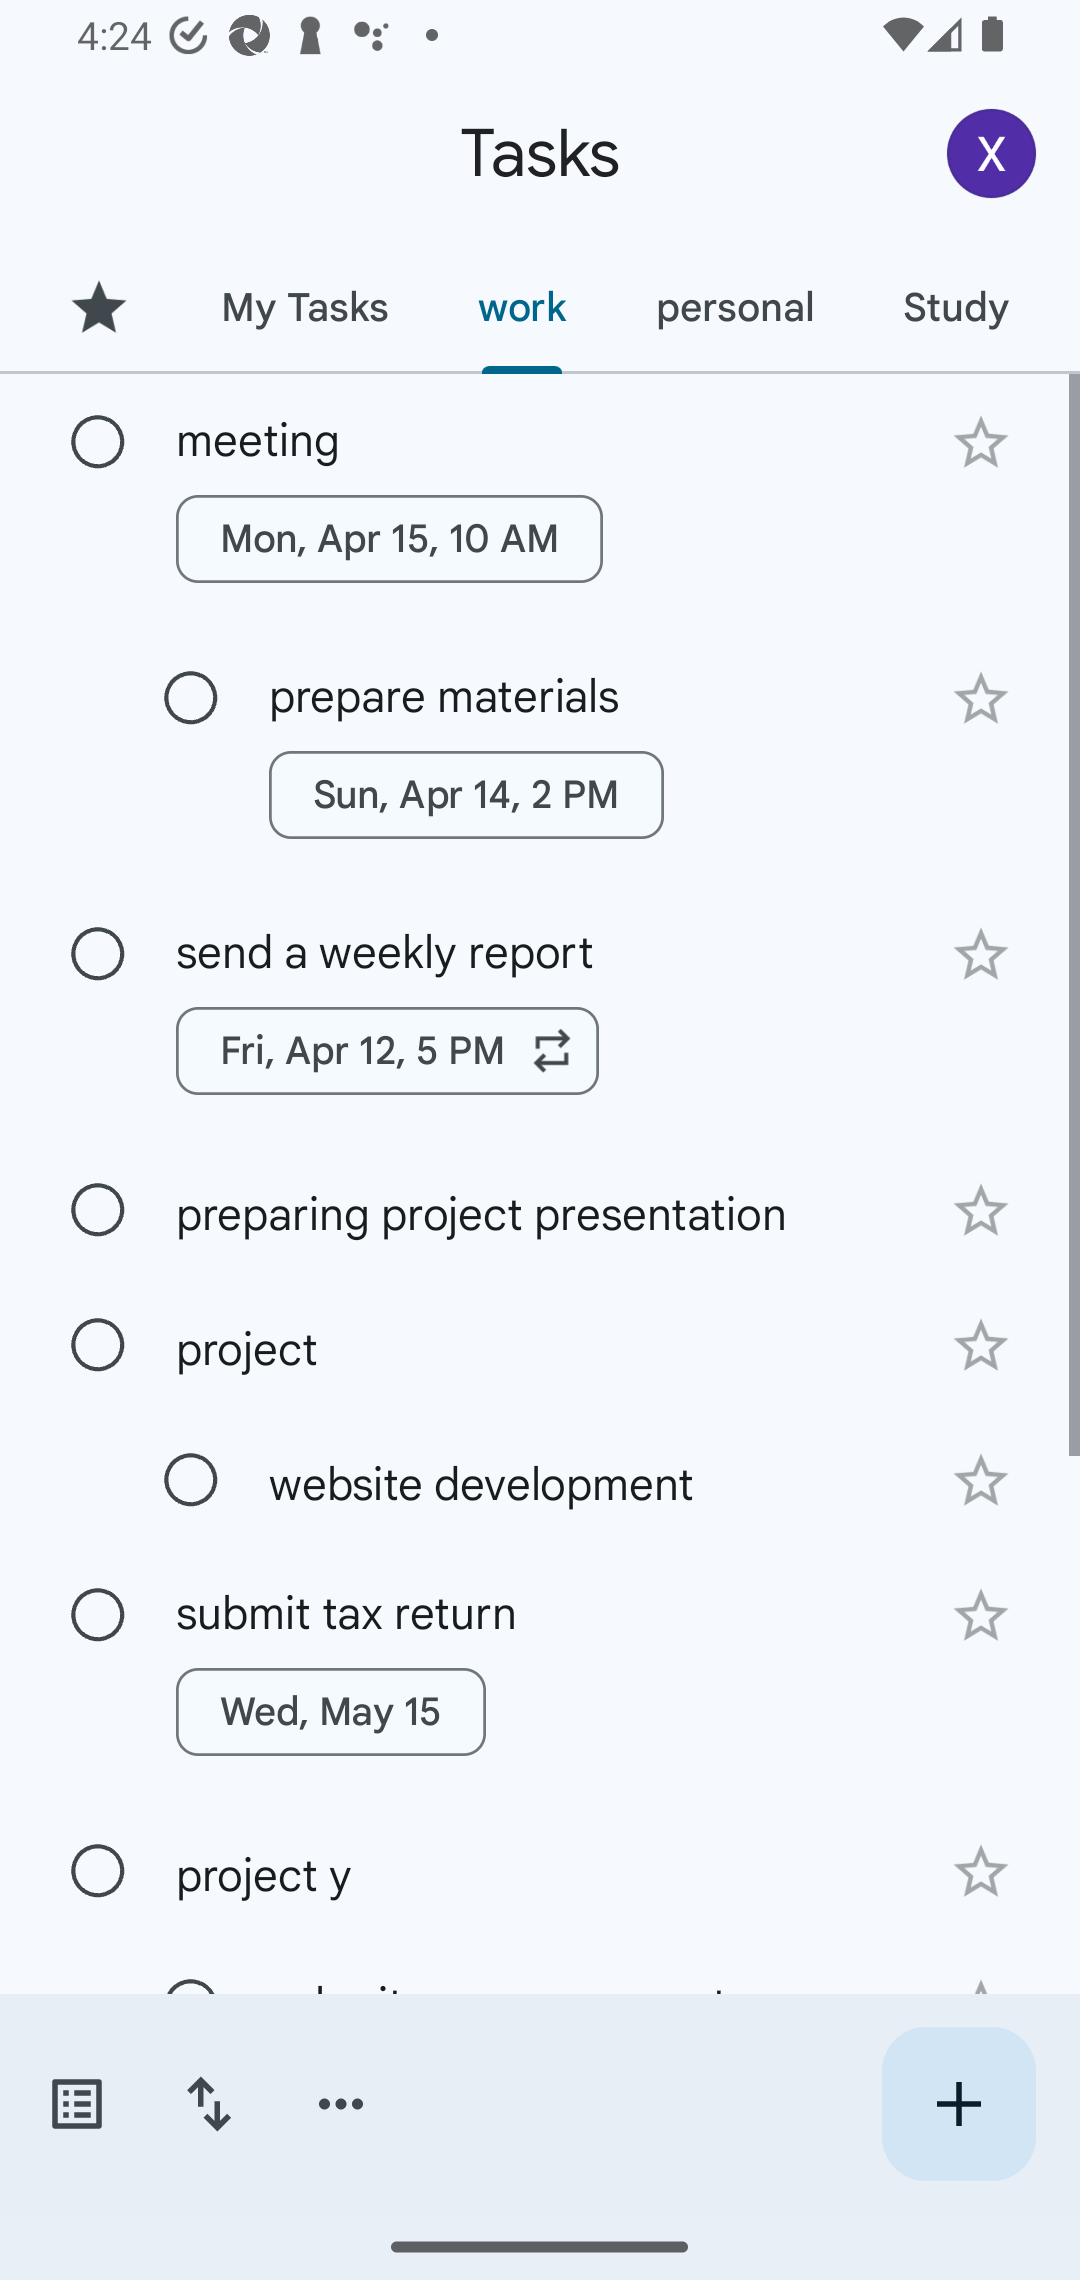 Image resolution: width=1080 pixels, height=2280 pixels. Describe the element at coordinates (191, 1480) in the screenshot. I see `Mark as complete` at that location.